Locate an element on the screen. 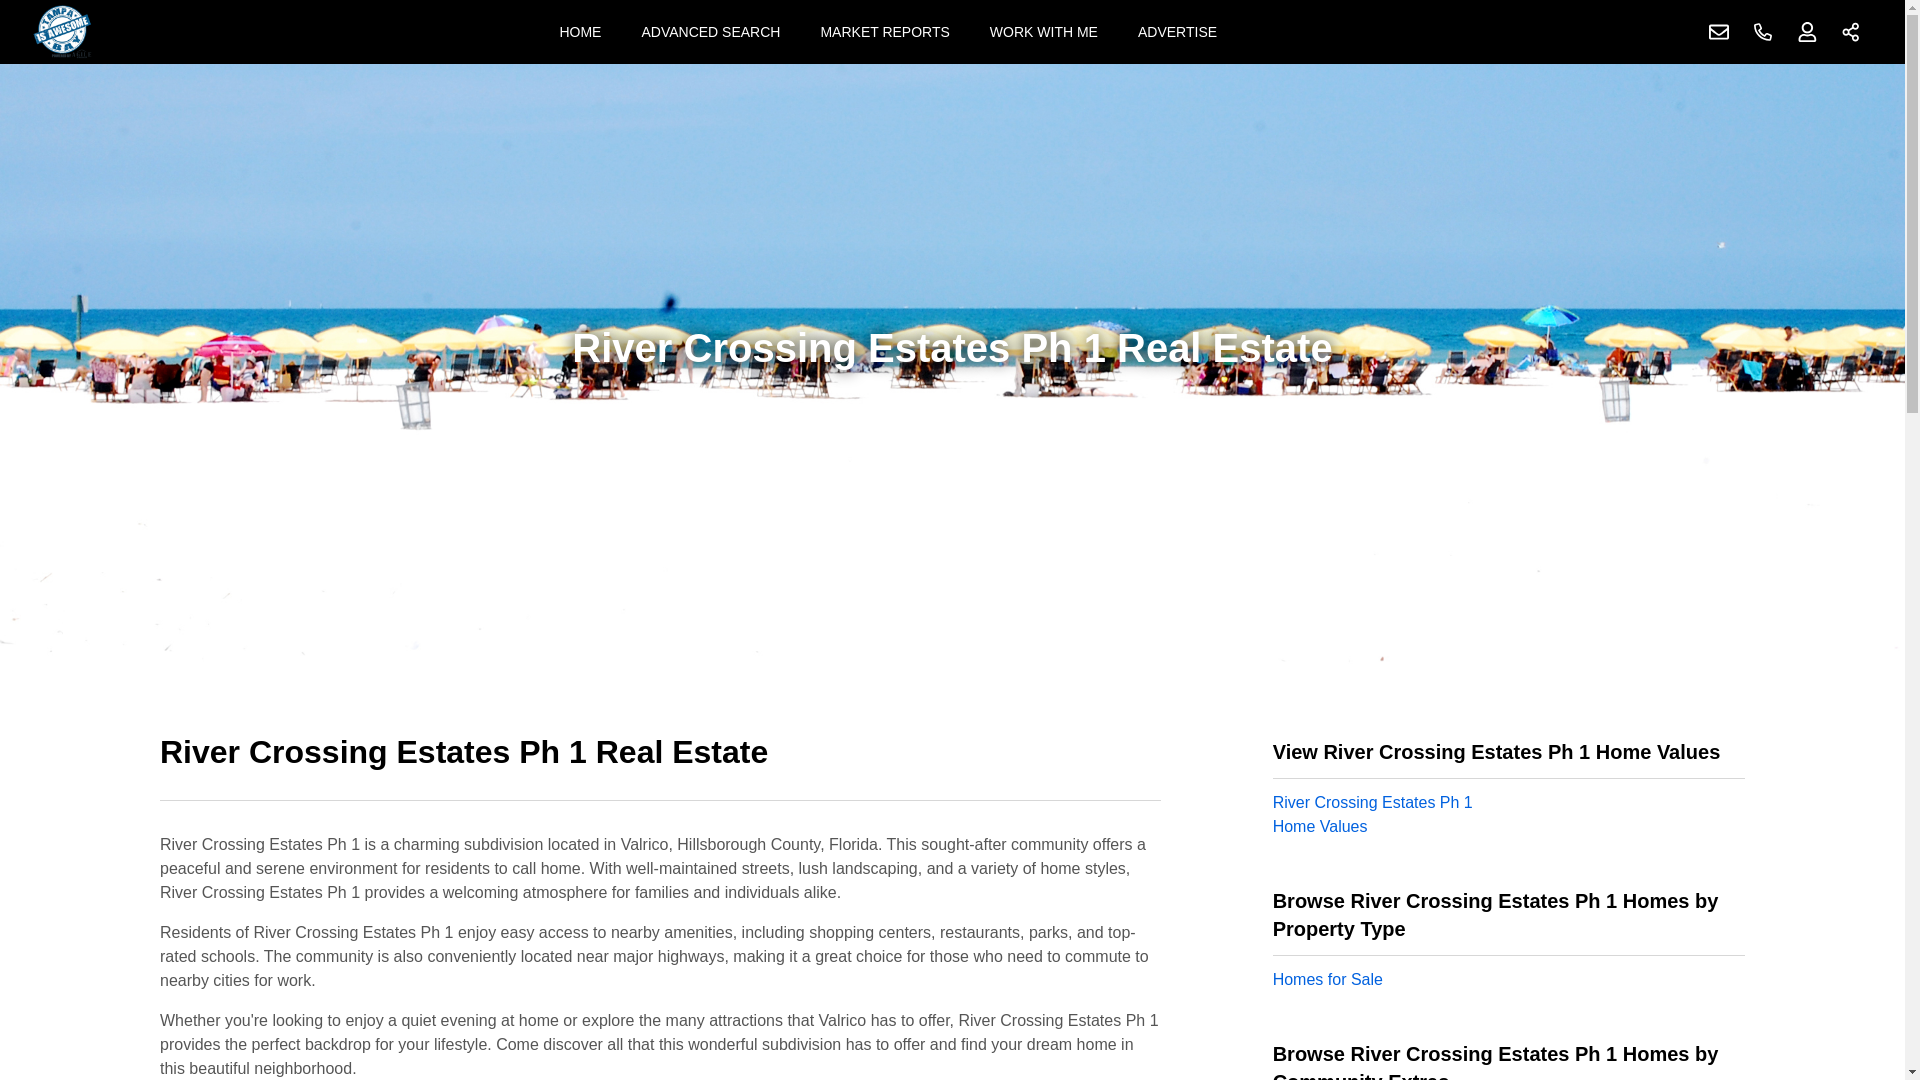 This screenshot has width=1920, height=1080. ADVANCED SEARCH is located at coordinates (710, 32).